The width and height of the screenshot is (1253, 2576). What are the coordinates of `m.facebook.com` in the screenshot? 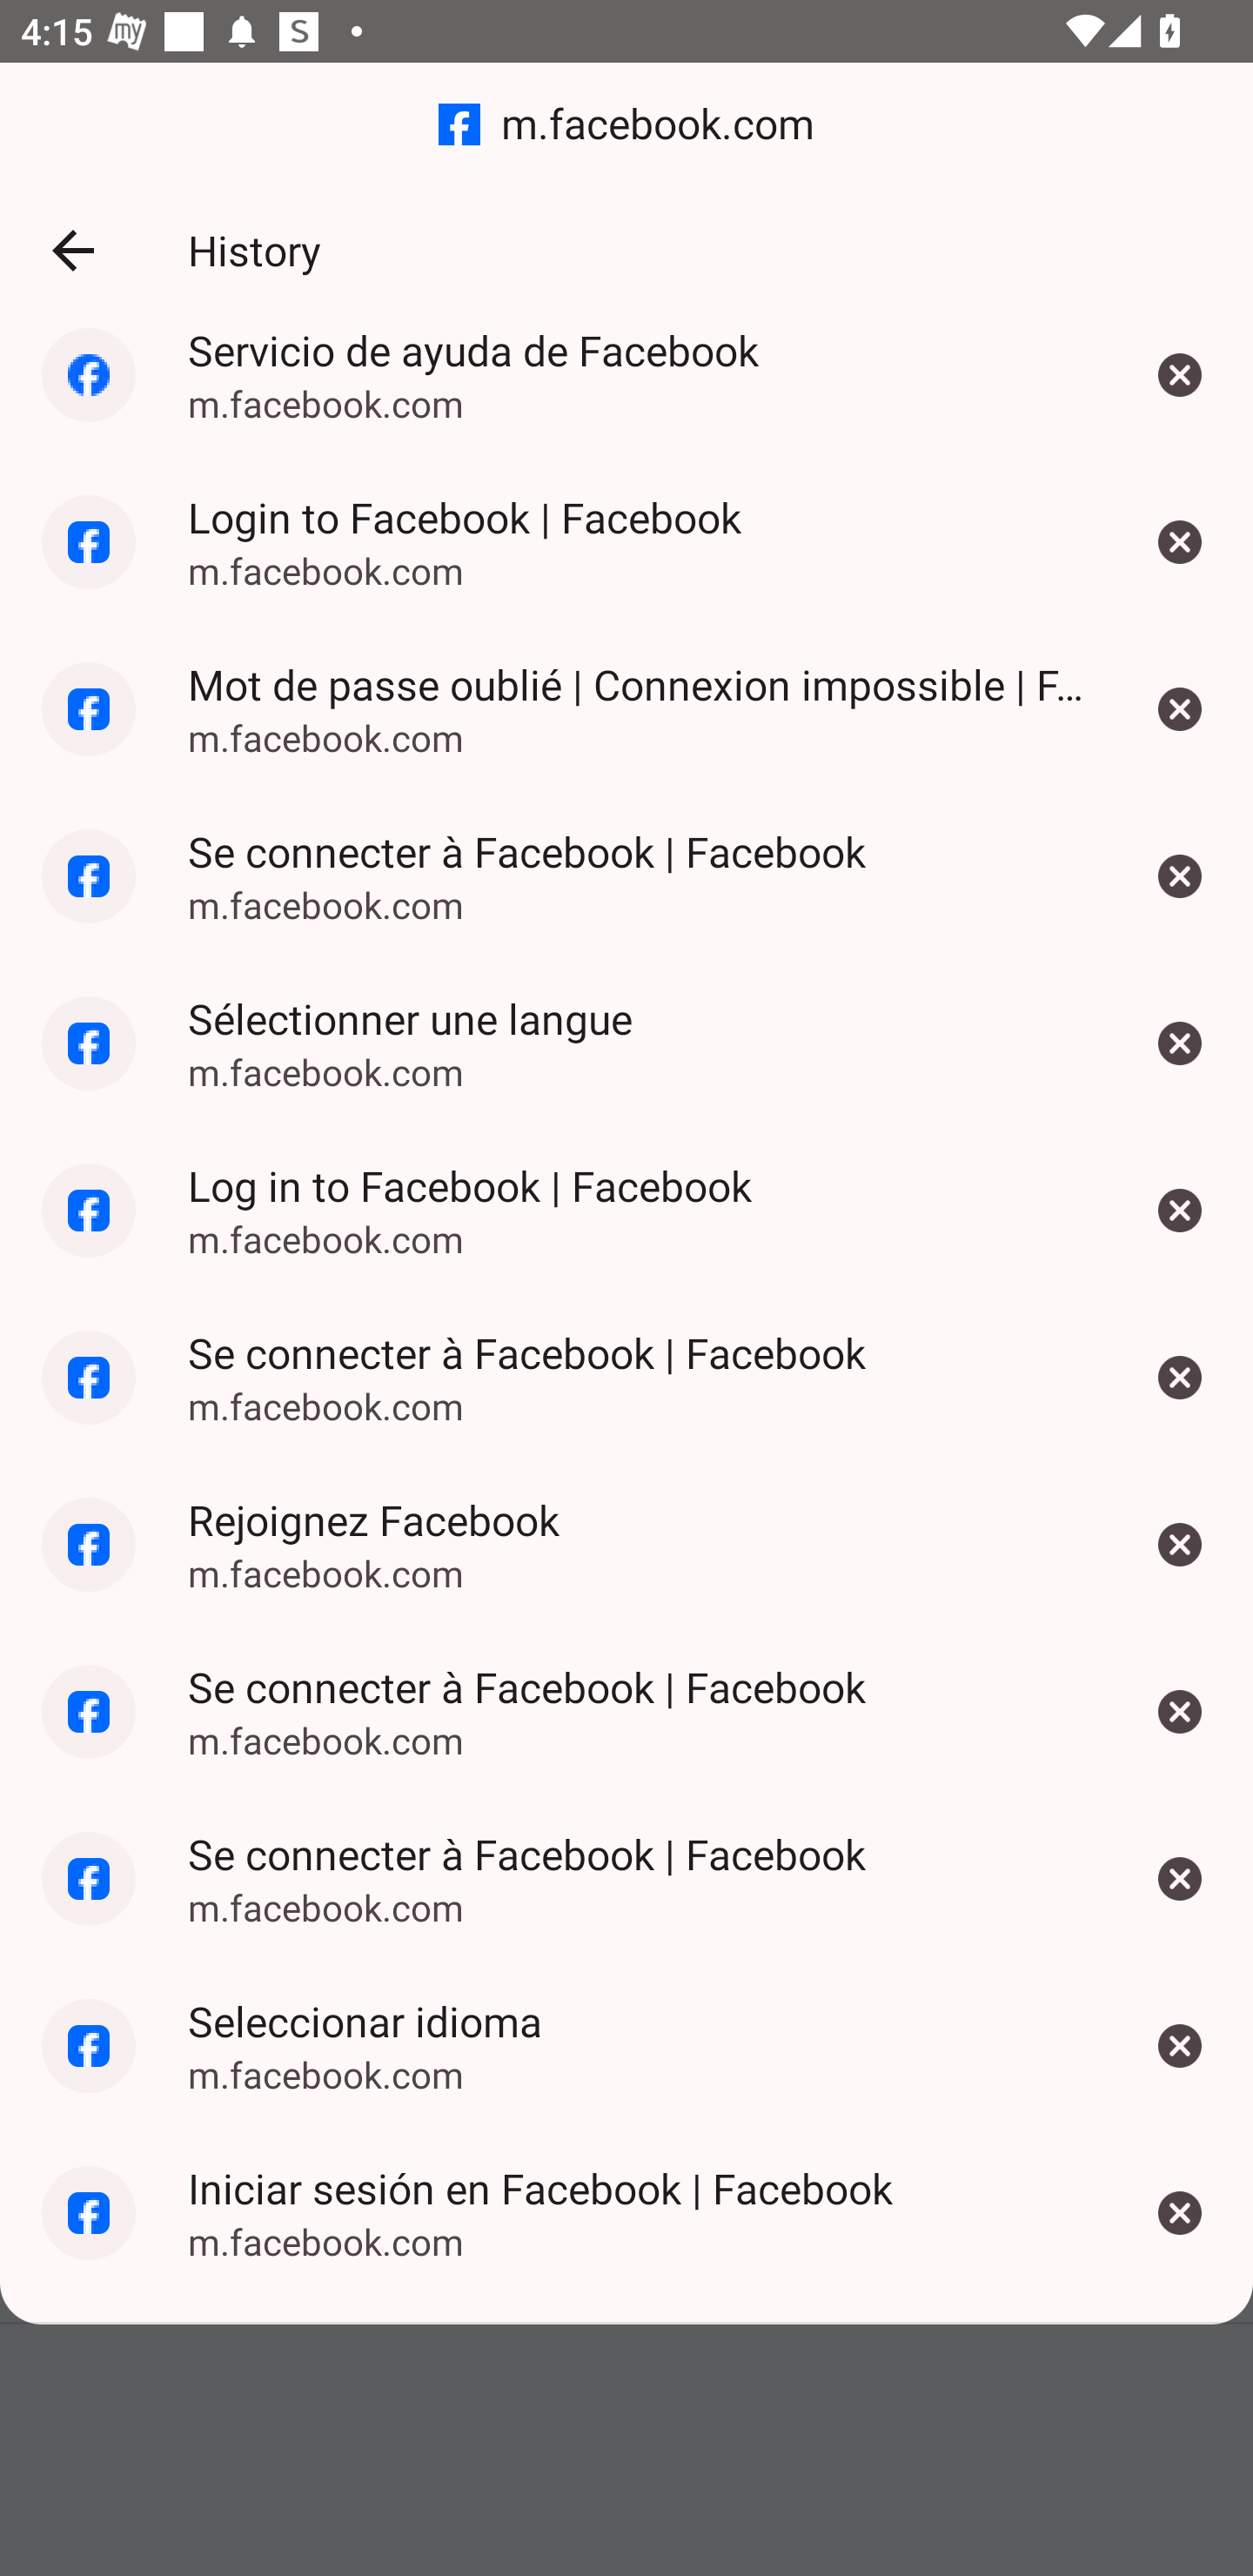 It's located at (626, 125).